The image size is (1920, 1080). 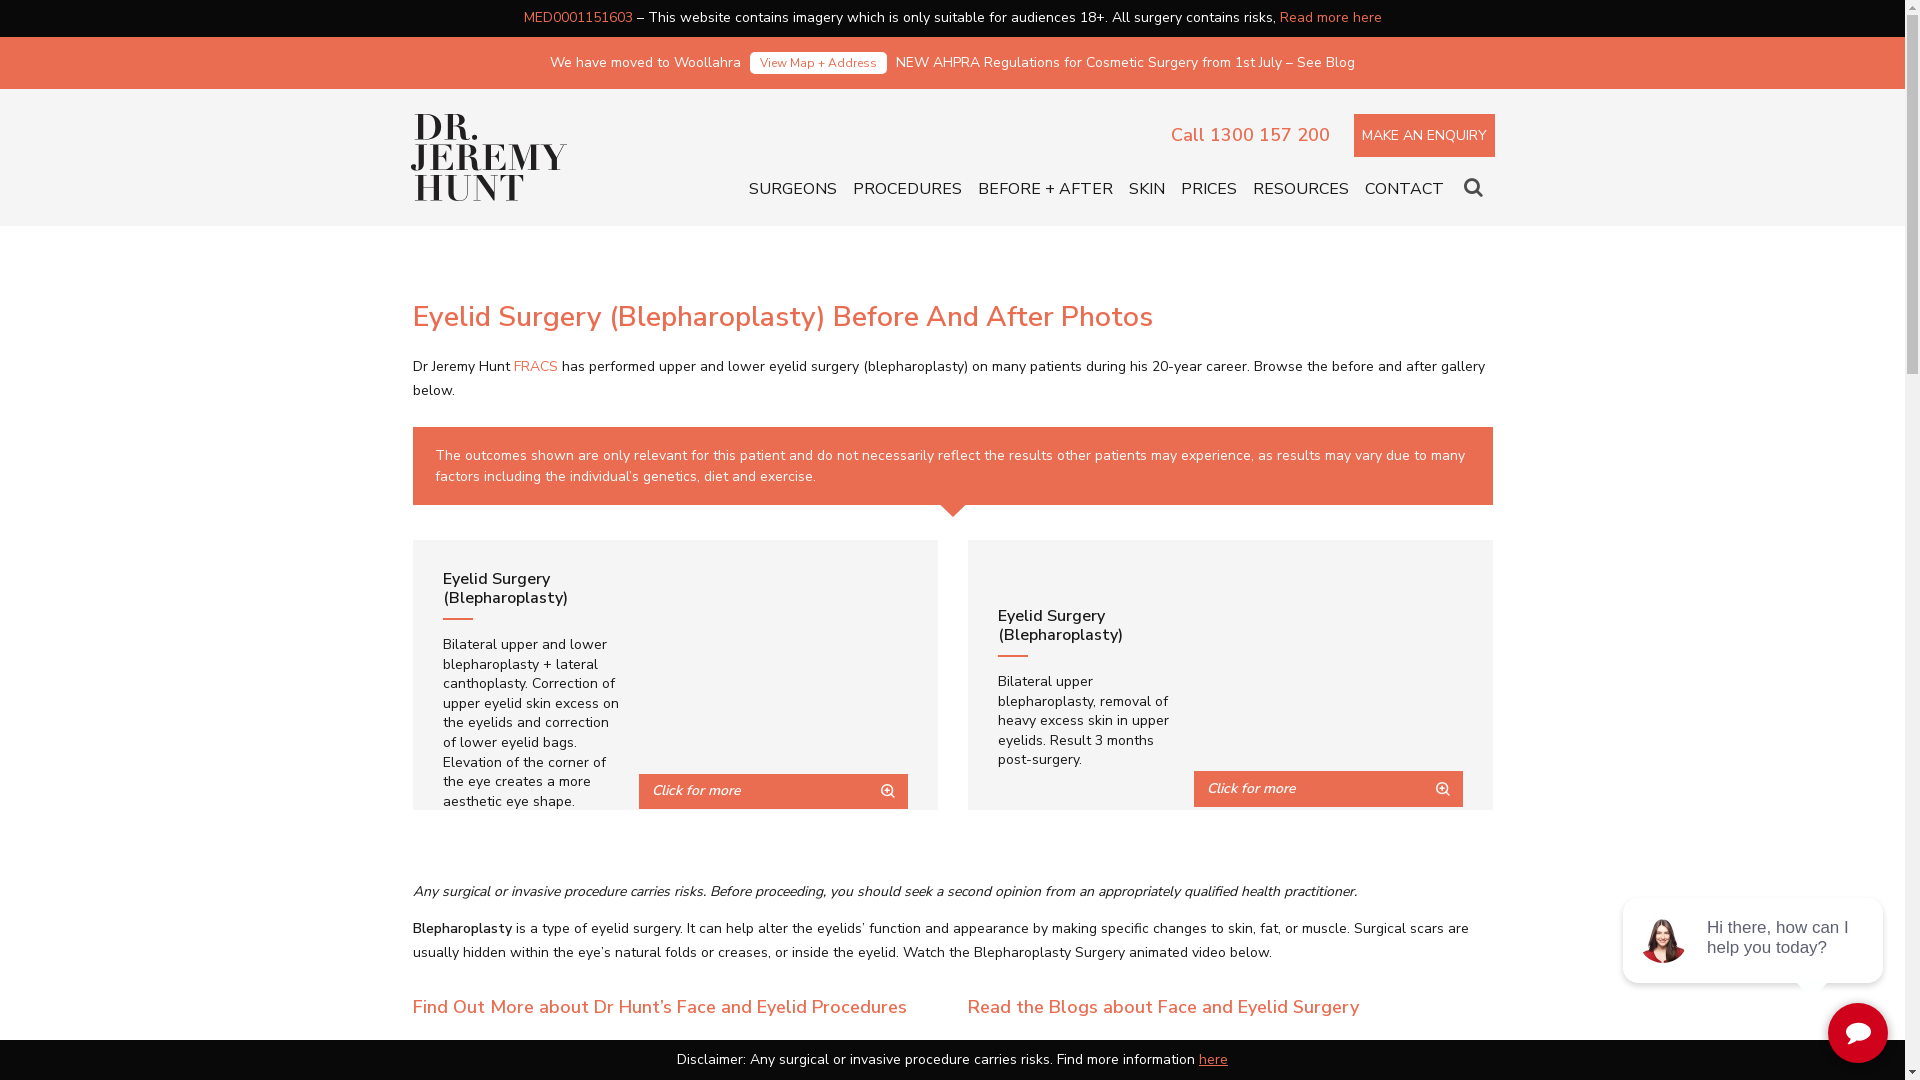 I want to click on Eyelid Surgery (Blepharoplasty), so click(x=1328, y=704).